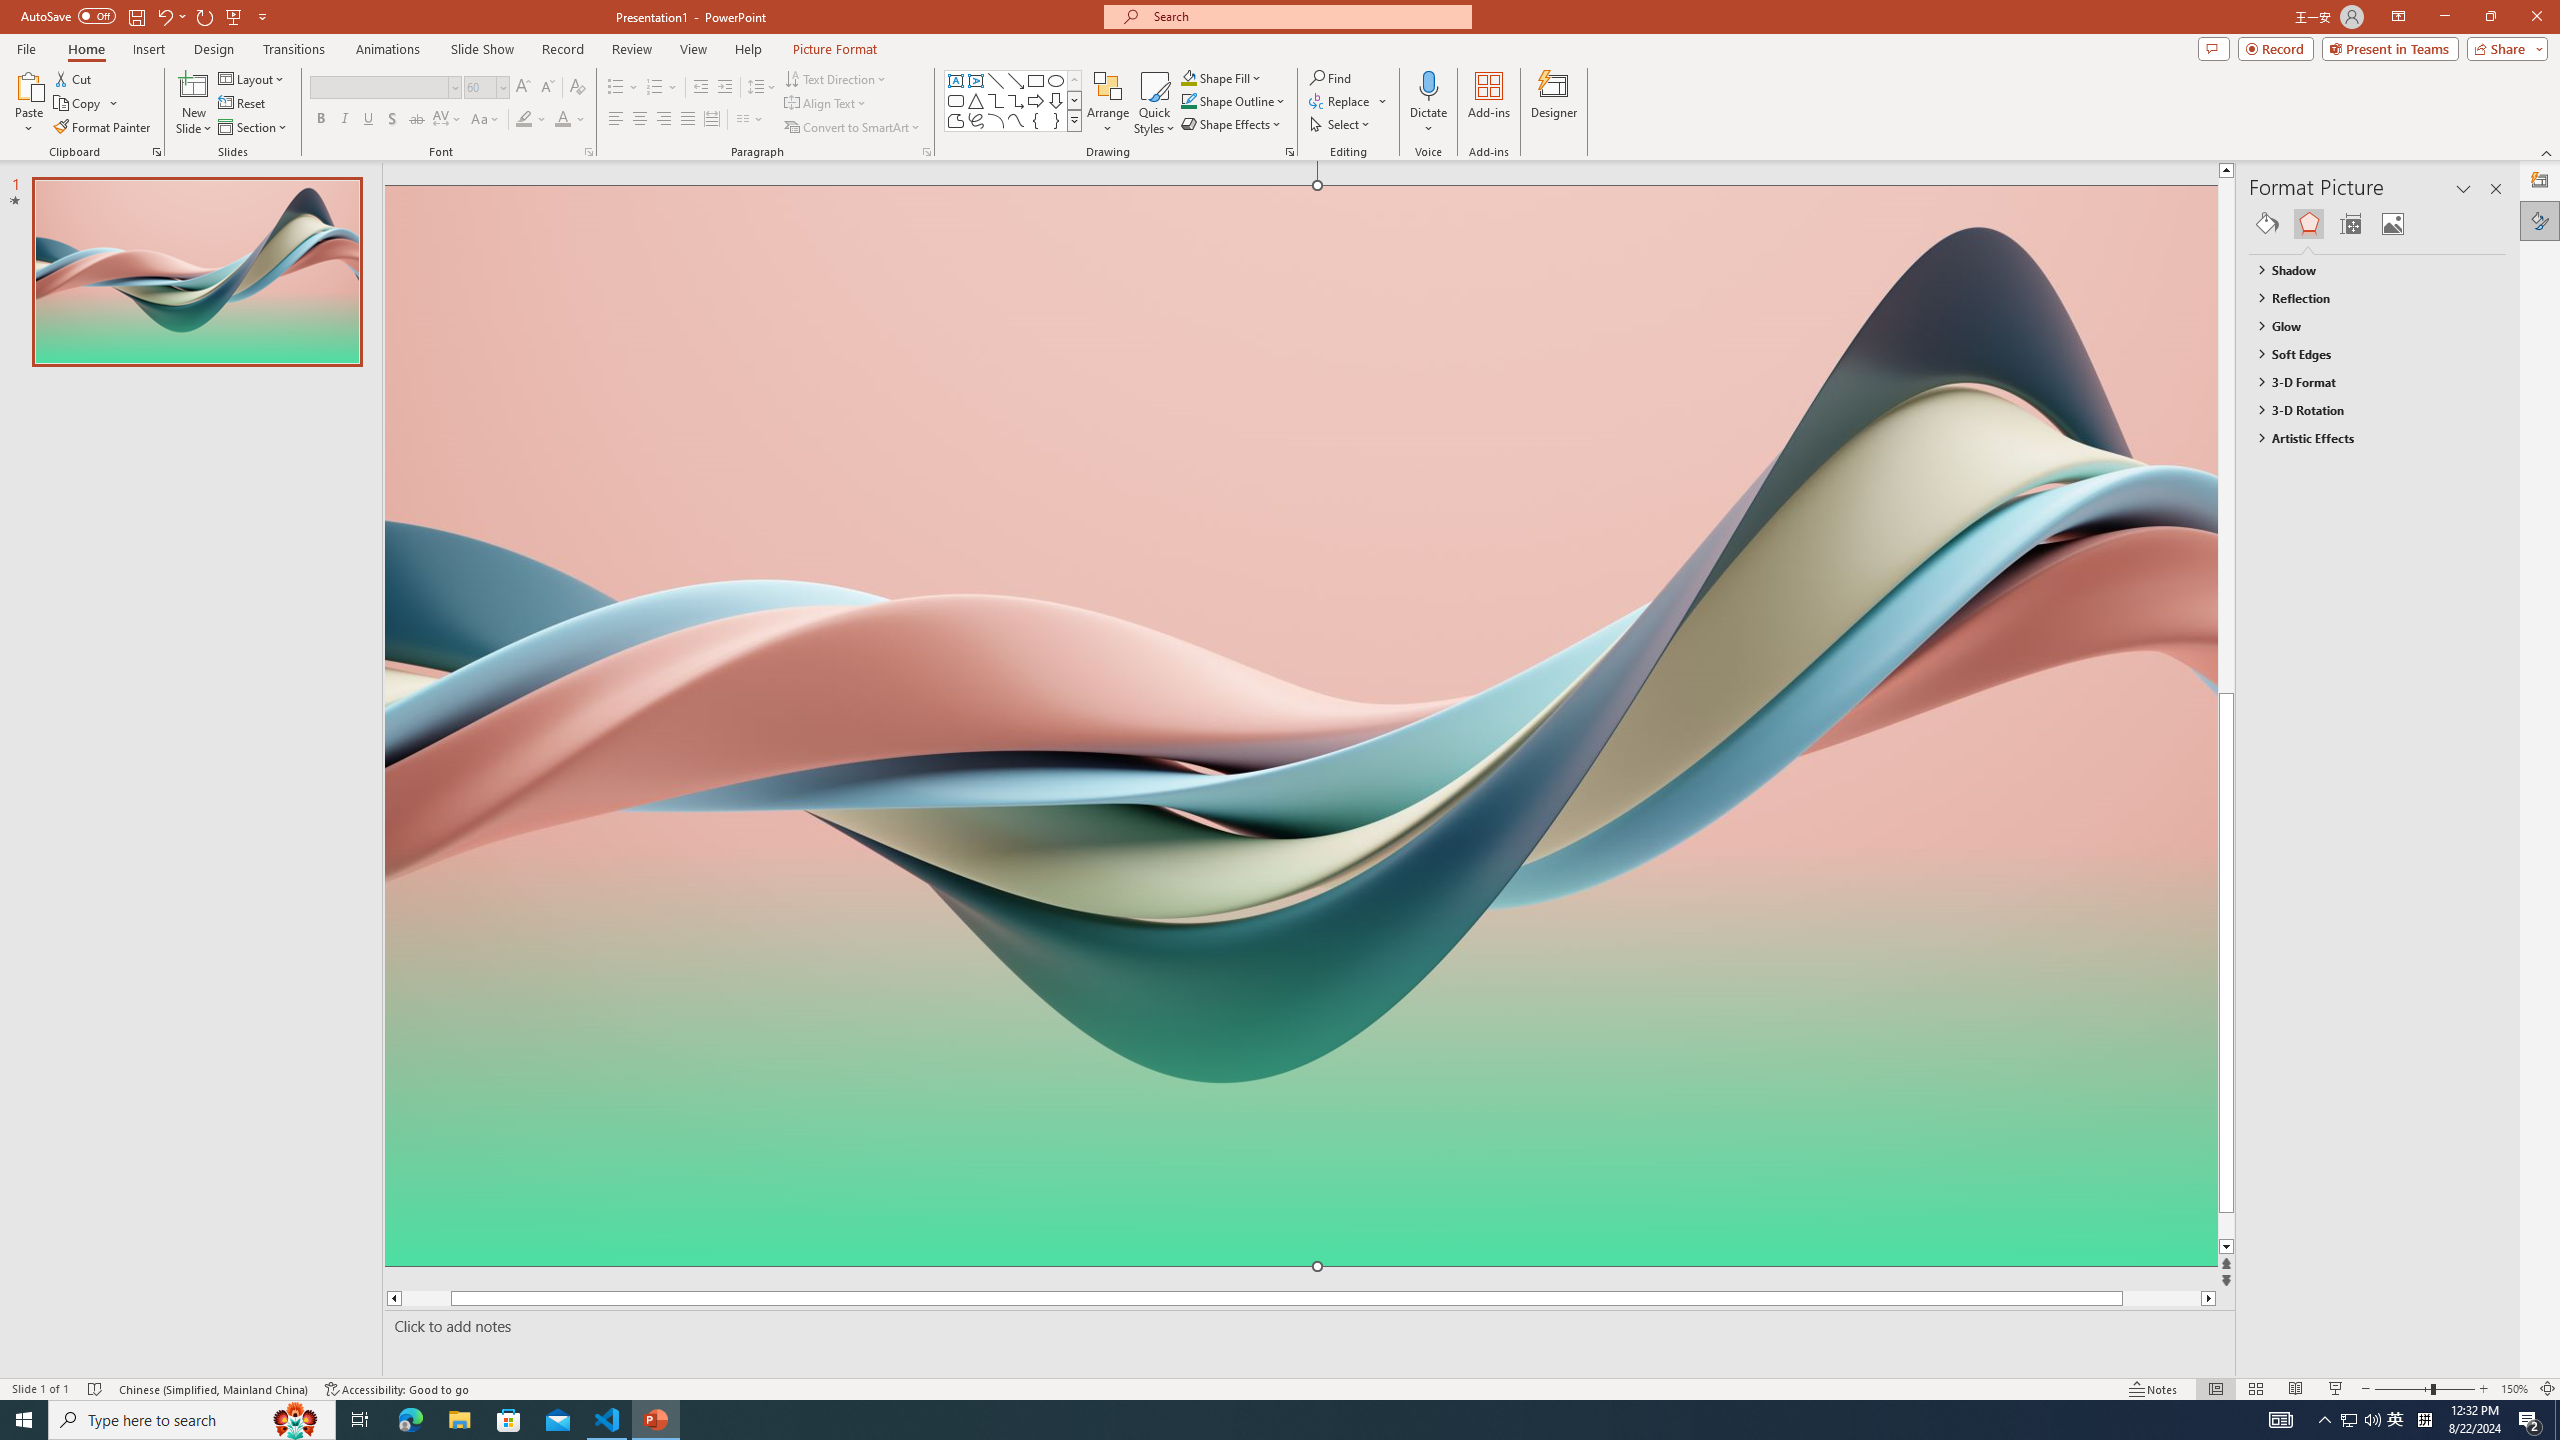 The image size is (2560, 1440). I want to click on Zoom 150%, so click(2514, 1389).